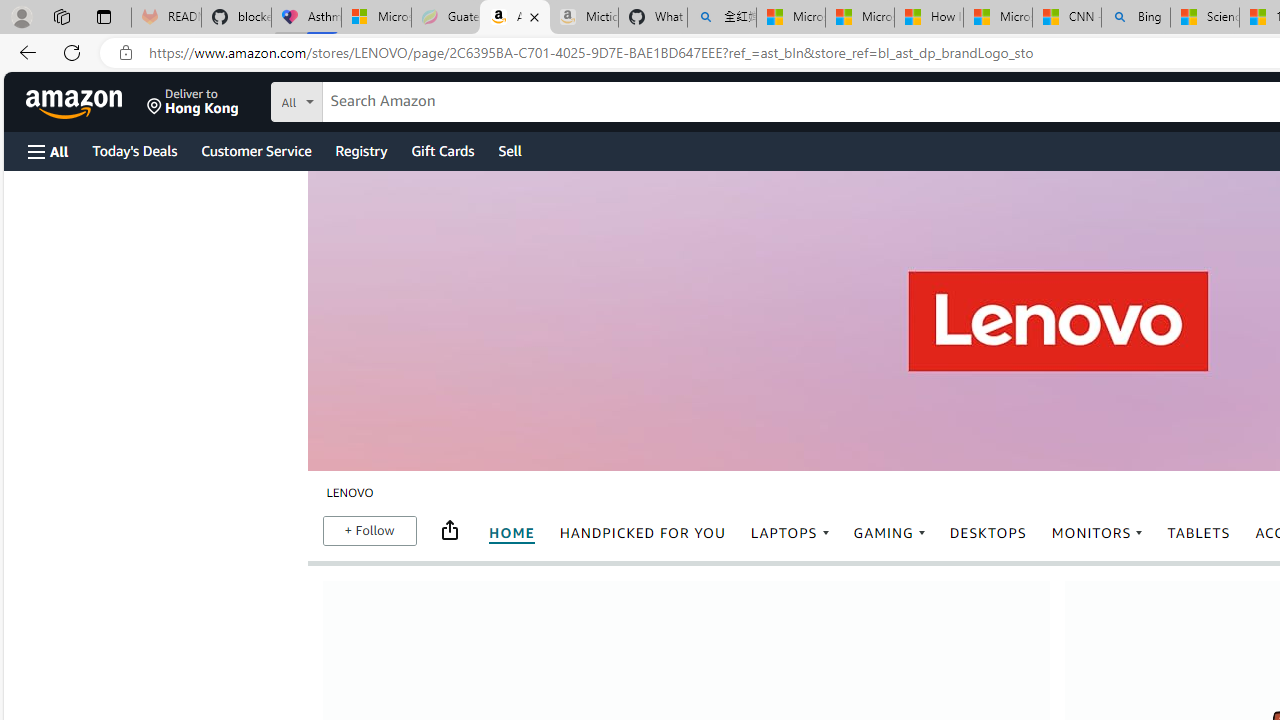 This screenshot has height=720, width=1280. I want to click on Amazon.com: LENOVO, so click(515, 18).